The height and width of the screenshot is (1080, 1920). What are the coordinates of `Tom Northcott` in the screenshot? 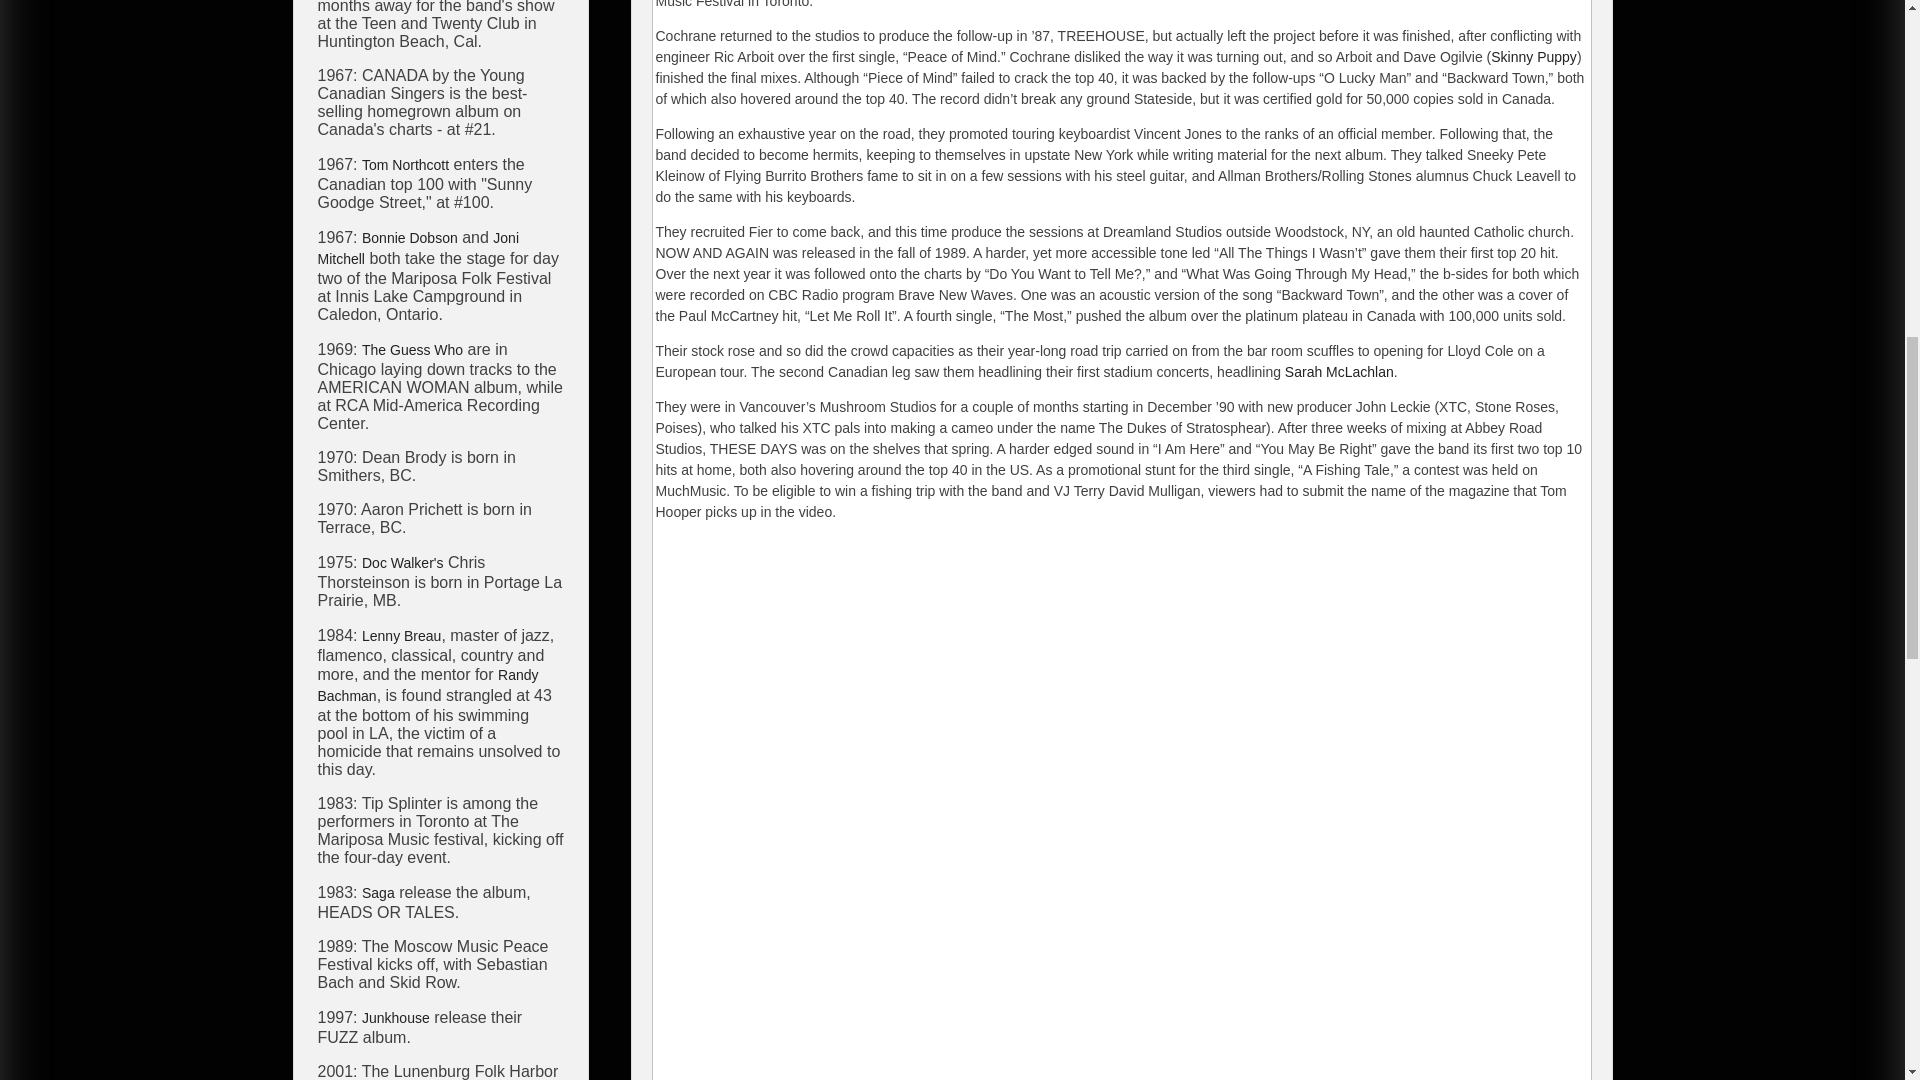 It's located at (406, 164).